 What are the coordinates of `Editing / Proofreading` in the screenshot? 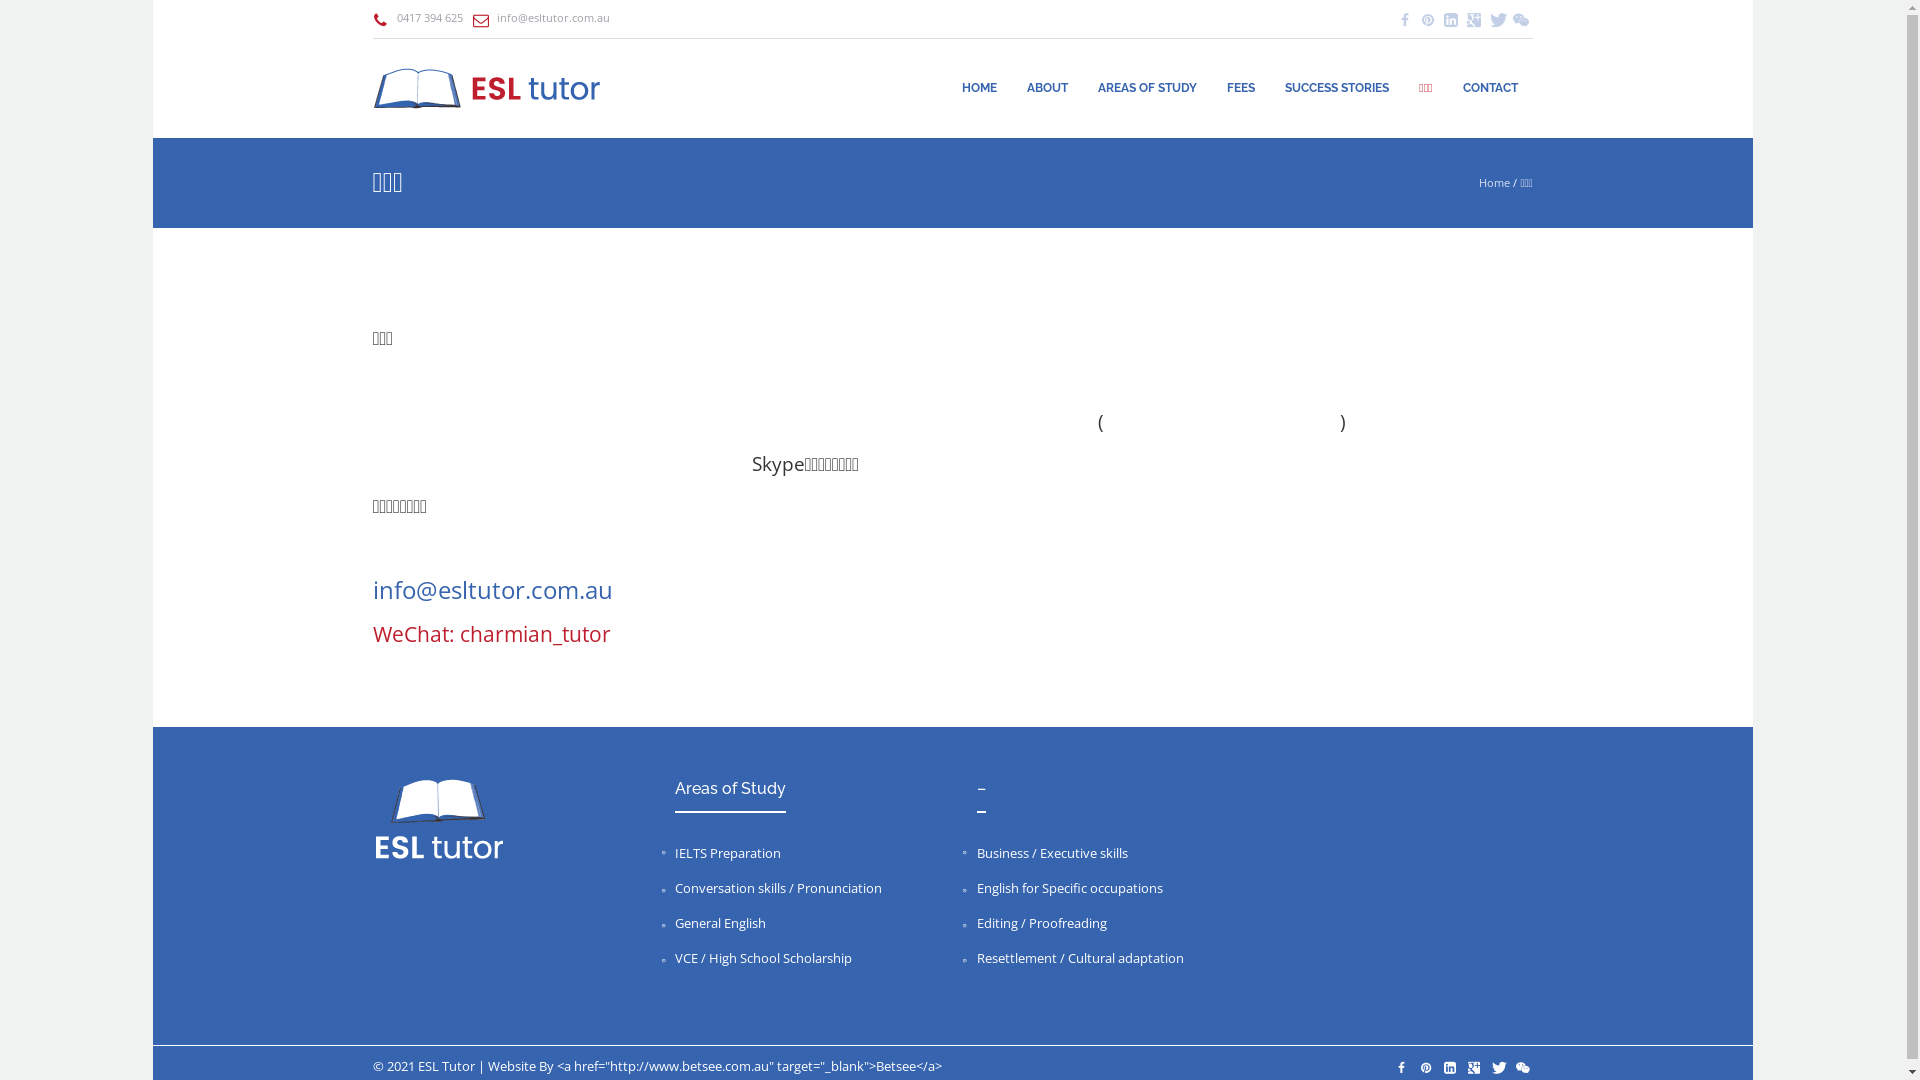 It's located at (1042, 923).